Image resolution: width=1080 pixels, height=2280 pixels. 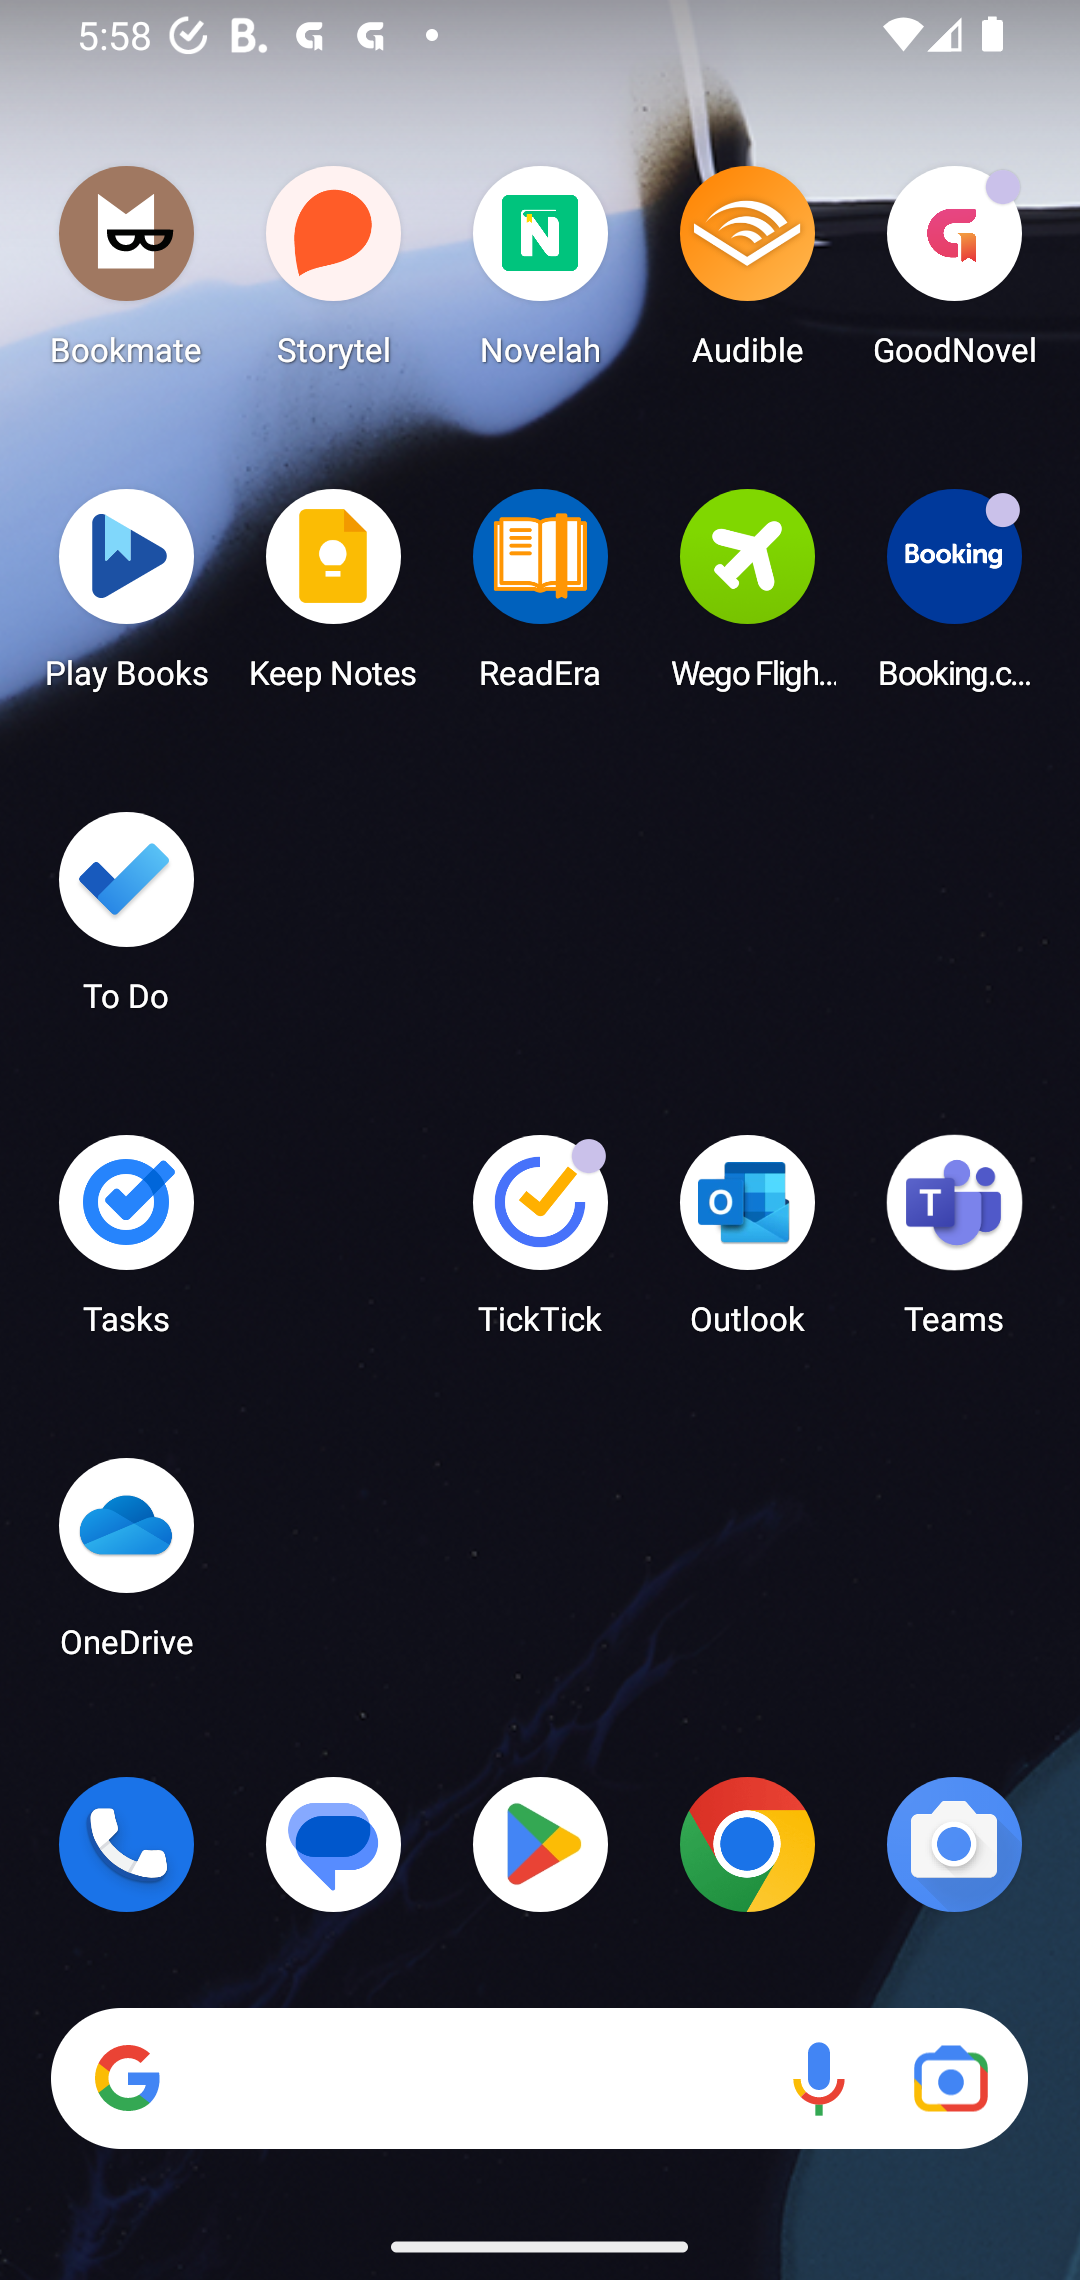 What do you see at coordinates (540, 597) in the screenshot?
I see `ReadEra` at bounding box center [540, 597].